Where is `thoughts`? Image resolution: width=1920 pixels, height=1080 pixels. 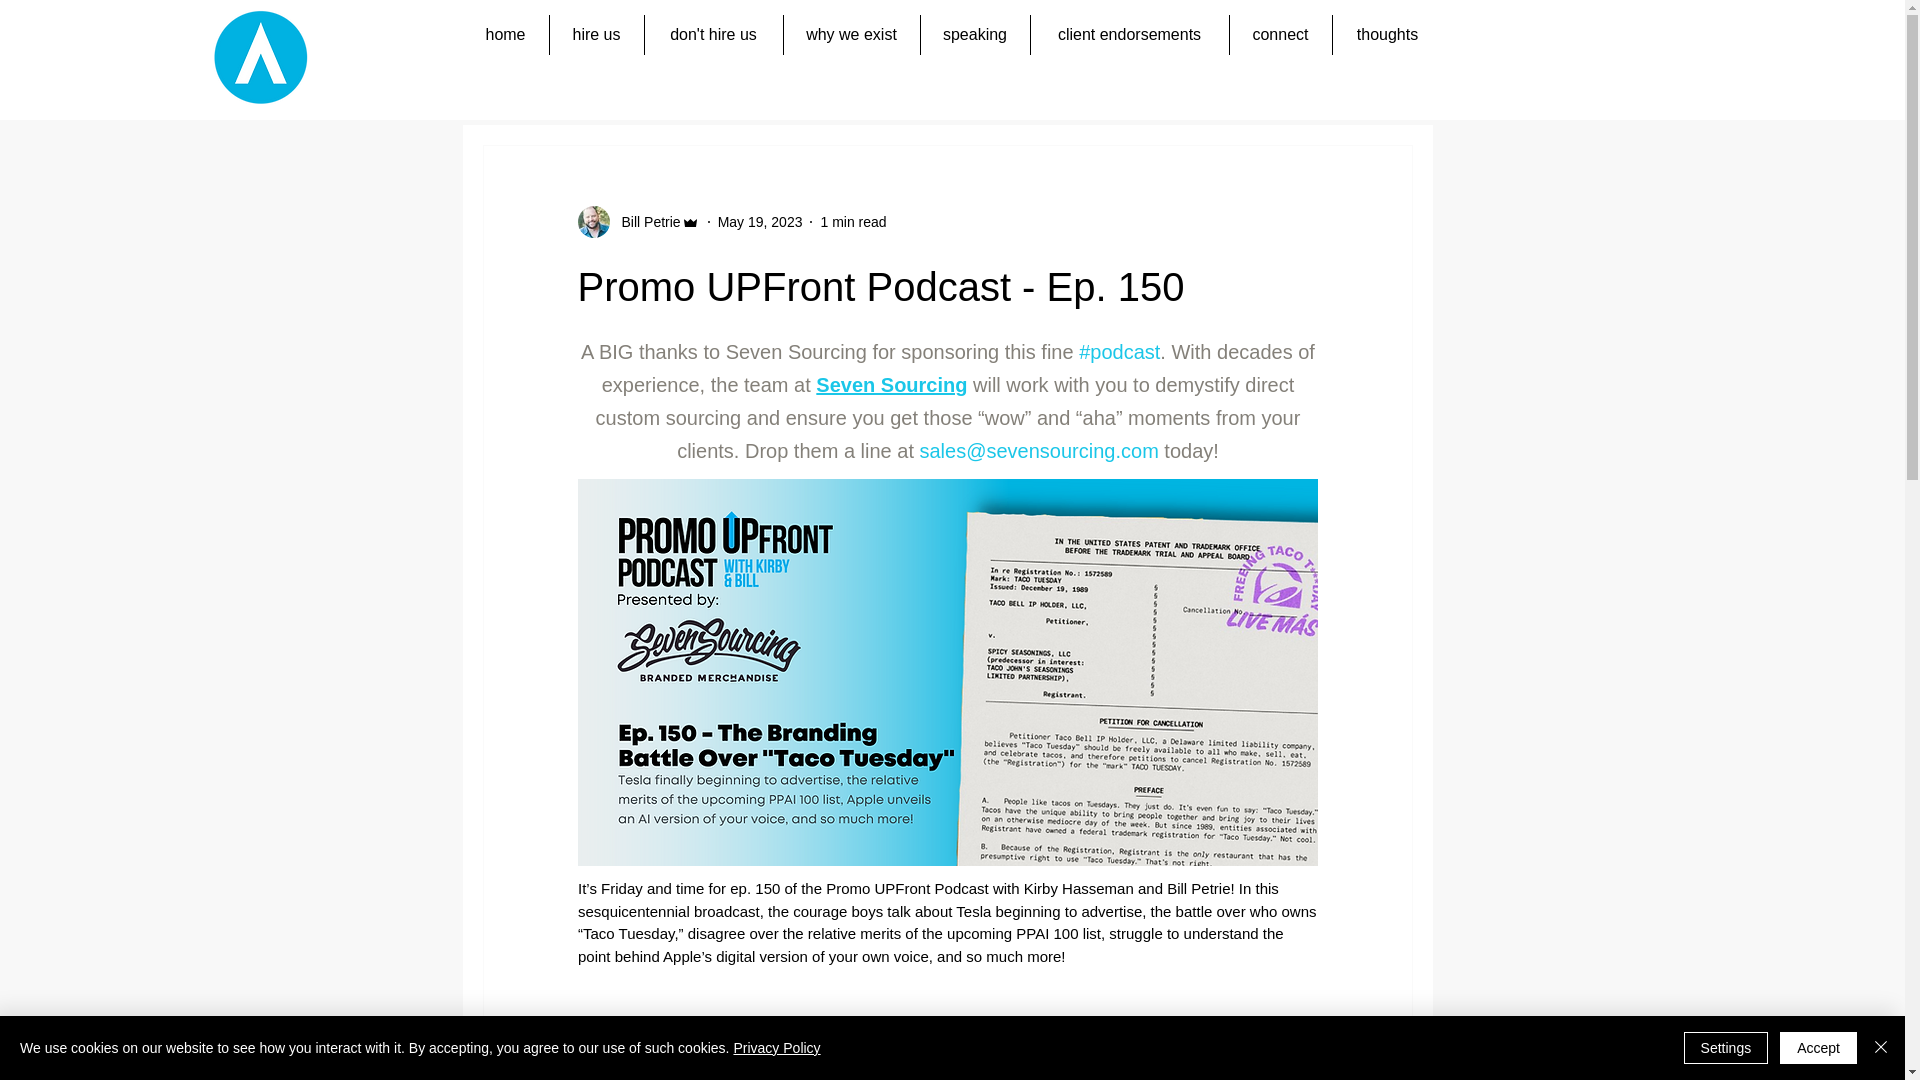 thoughts is located at coordinates (1386, 35).